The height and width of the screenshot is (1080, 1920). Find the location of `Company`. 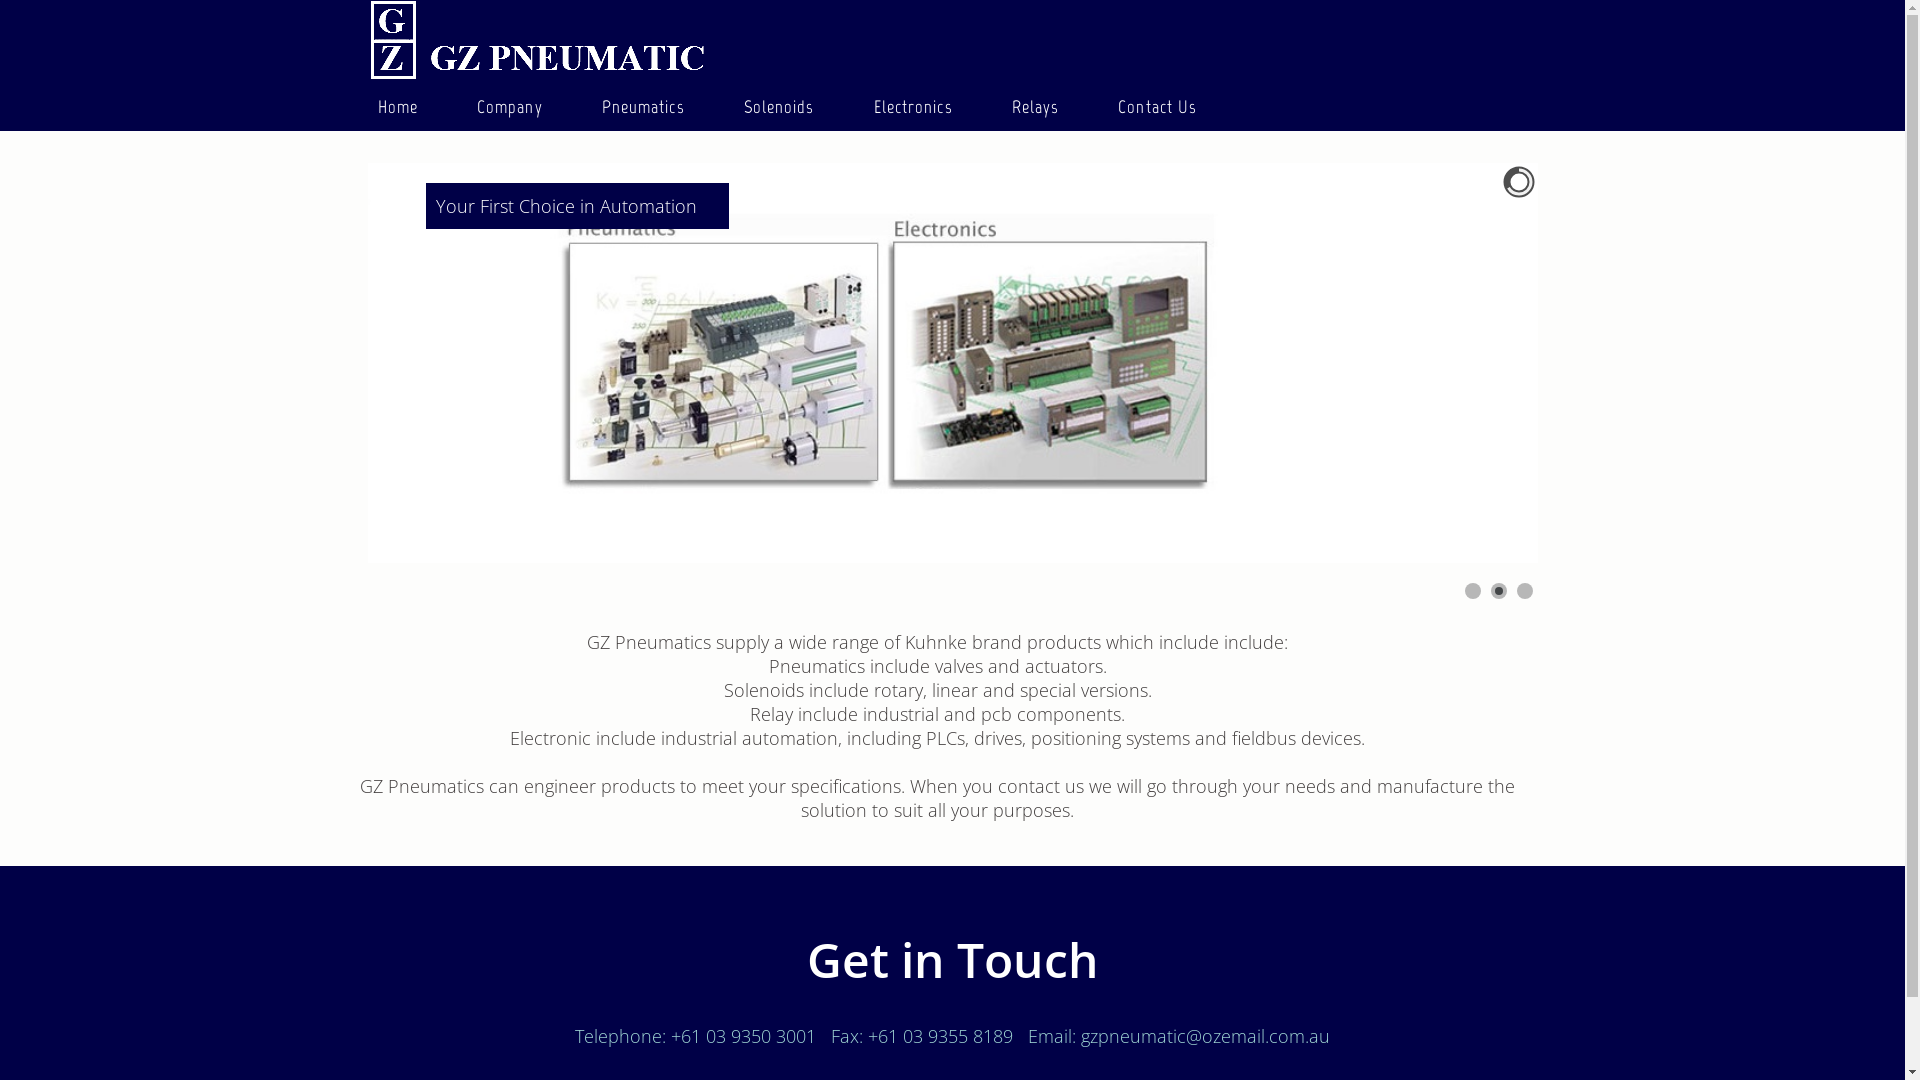

Company is located at coordinates (510, 106).